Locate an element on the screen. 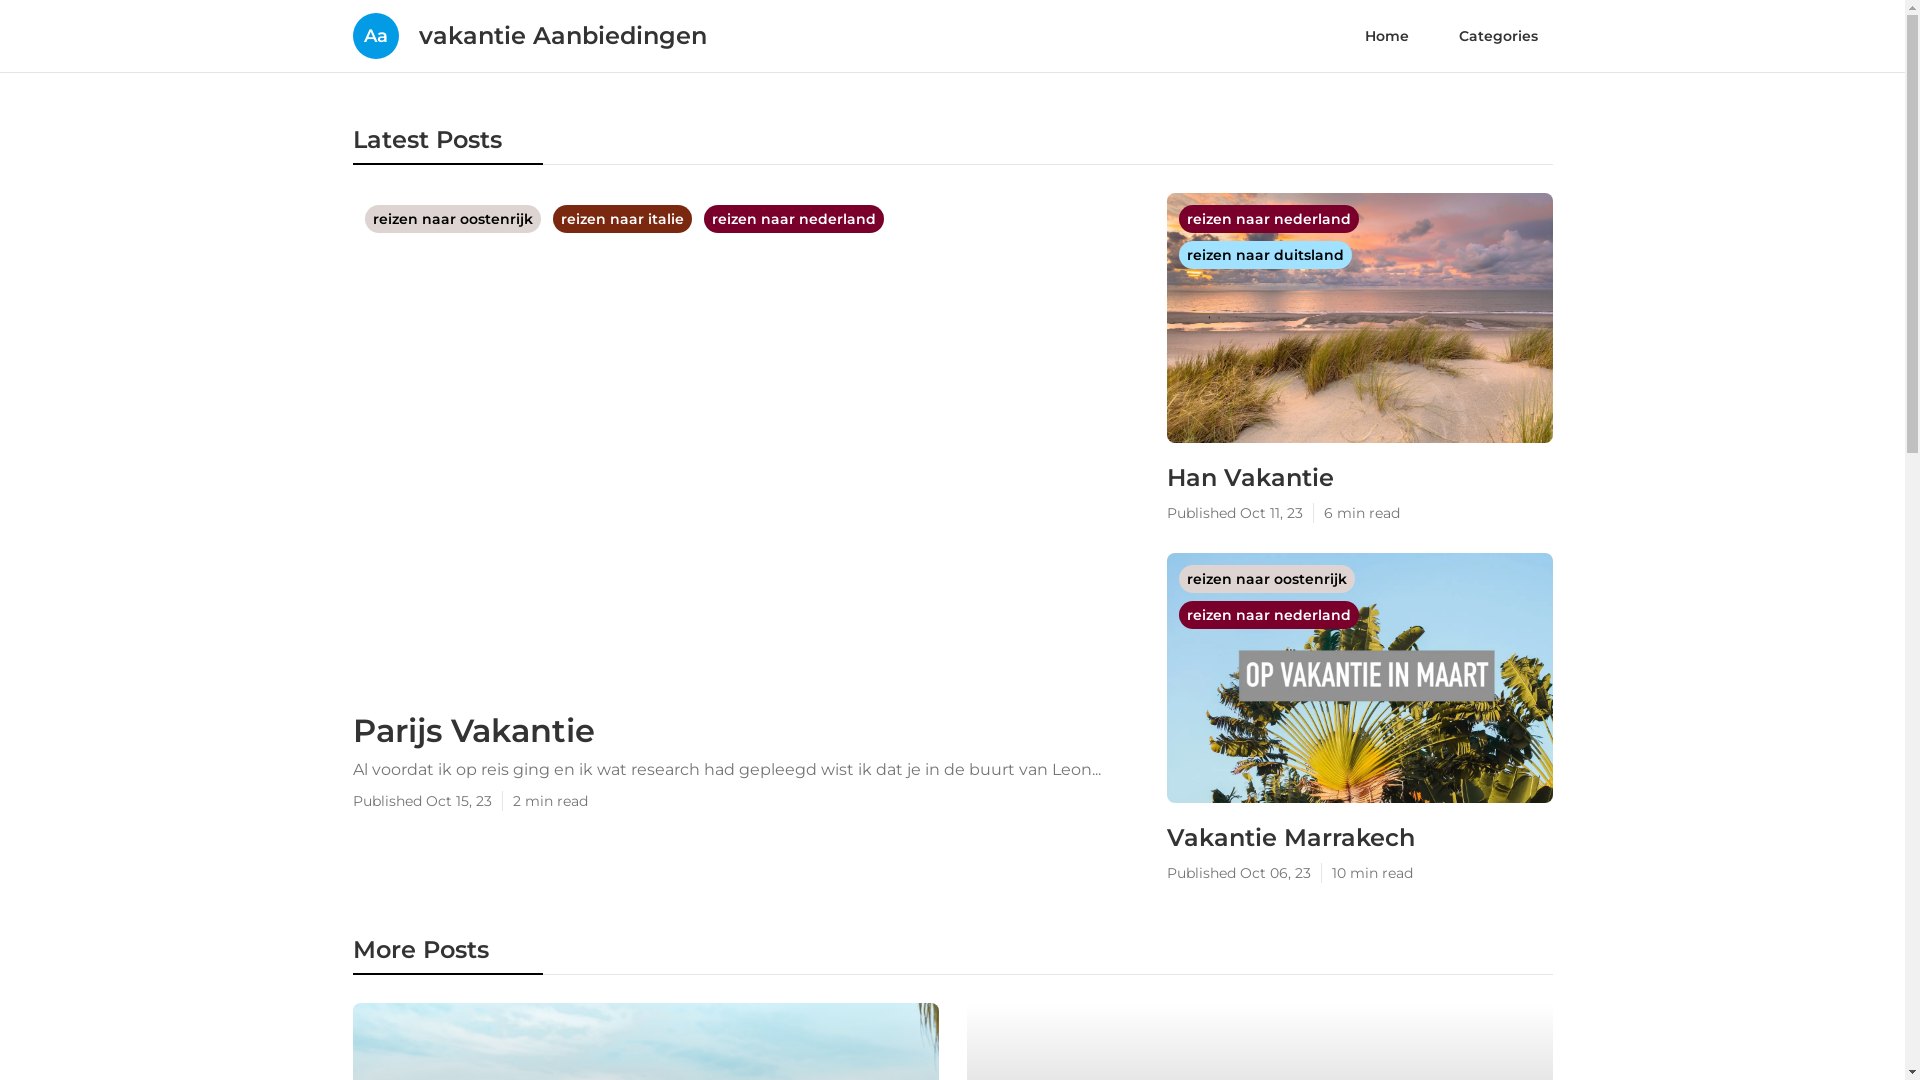 The width and height of the screenshot is (1920, 1080). Home is located at coordinates (1387, 36).